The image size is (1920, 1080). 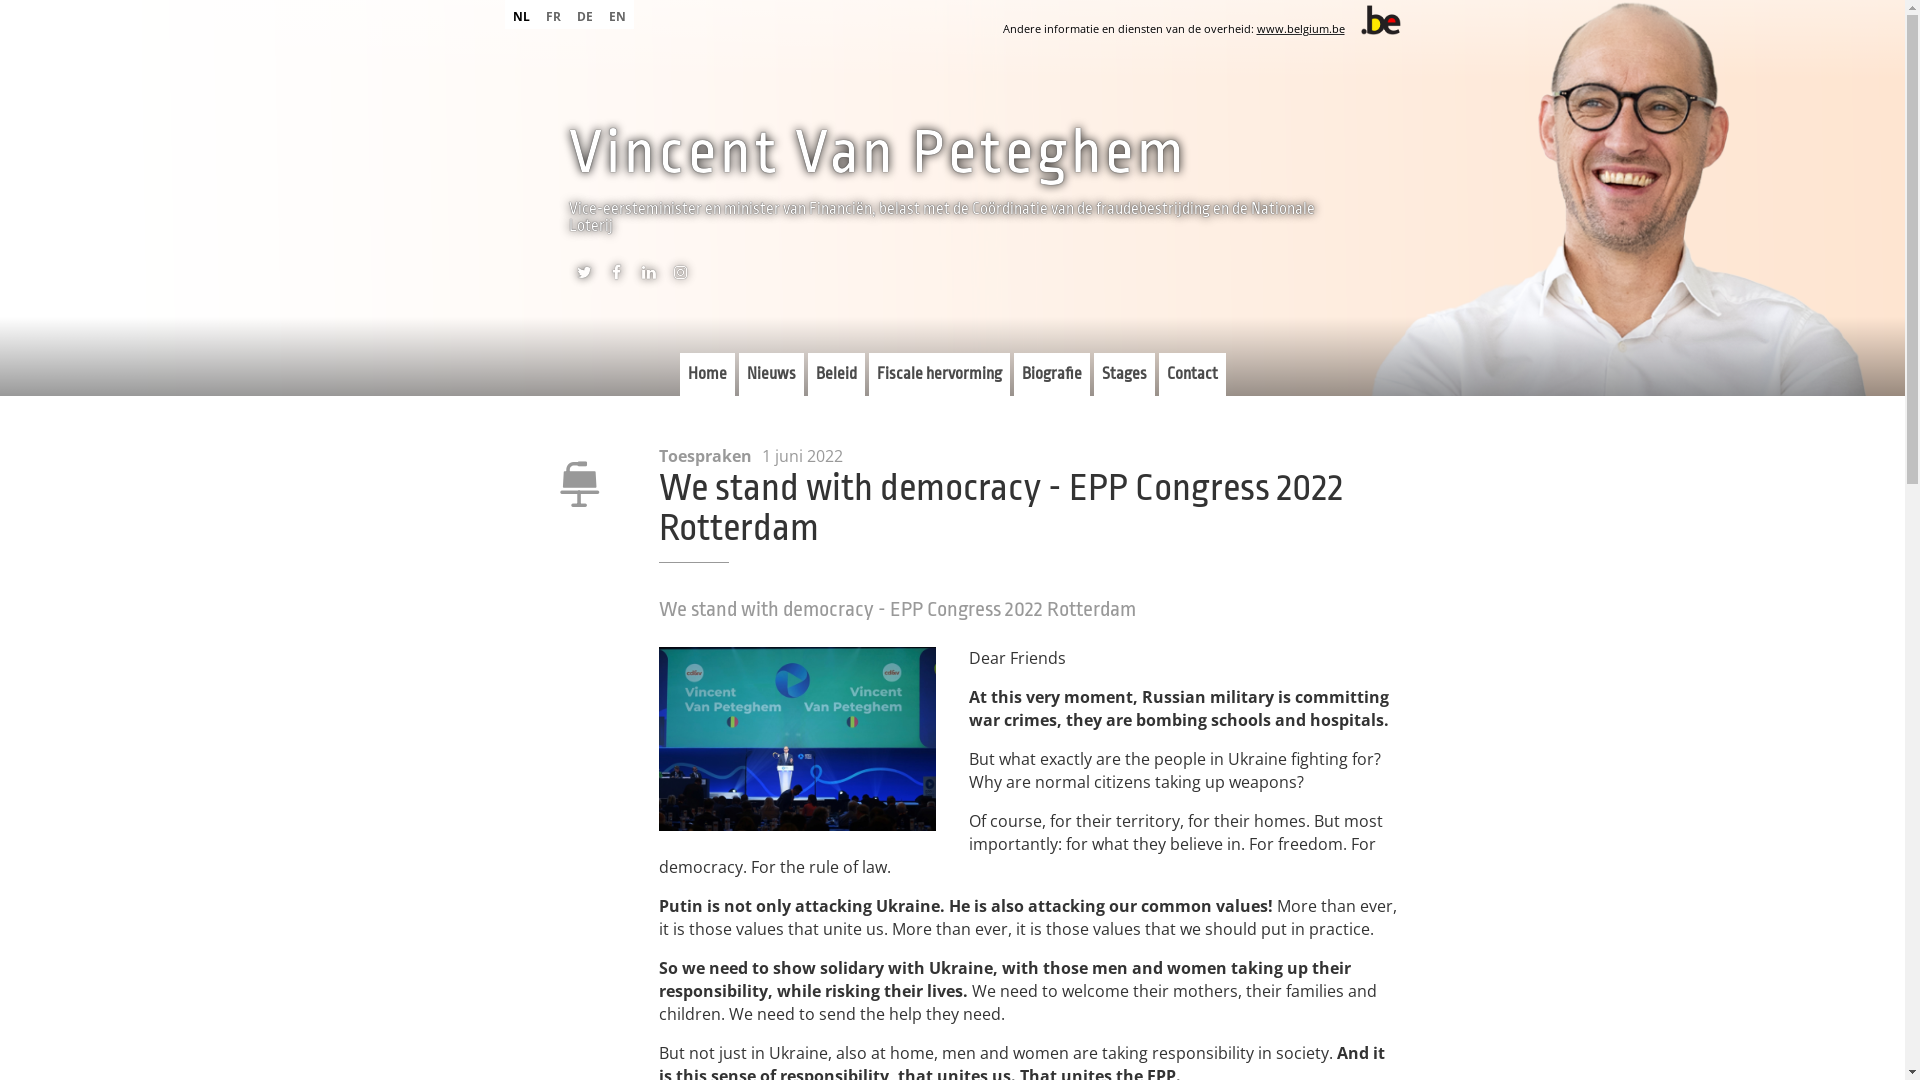 I want to click on Stages, so click(x=1124, y=375).